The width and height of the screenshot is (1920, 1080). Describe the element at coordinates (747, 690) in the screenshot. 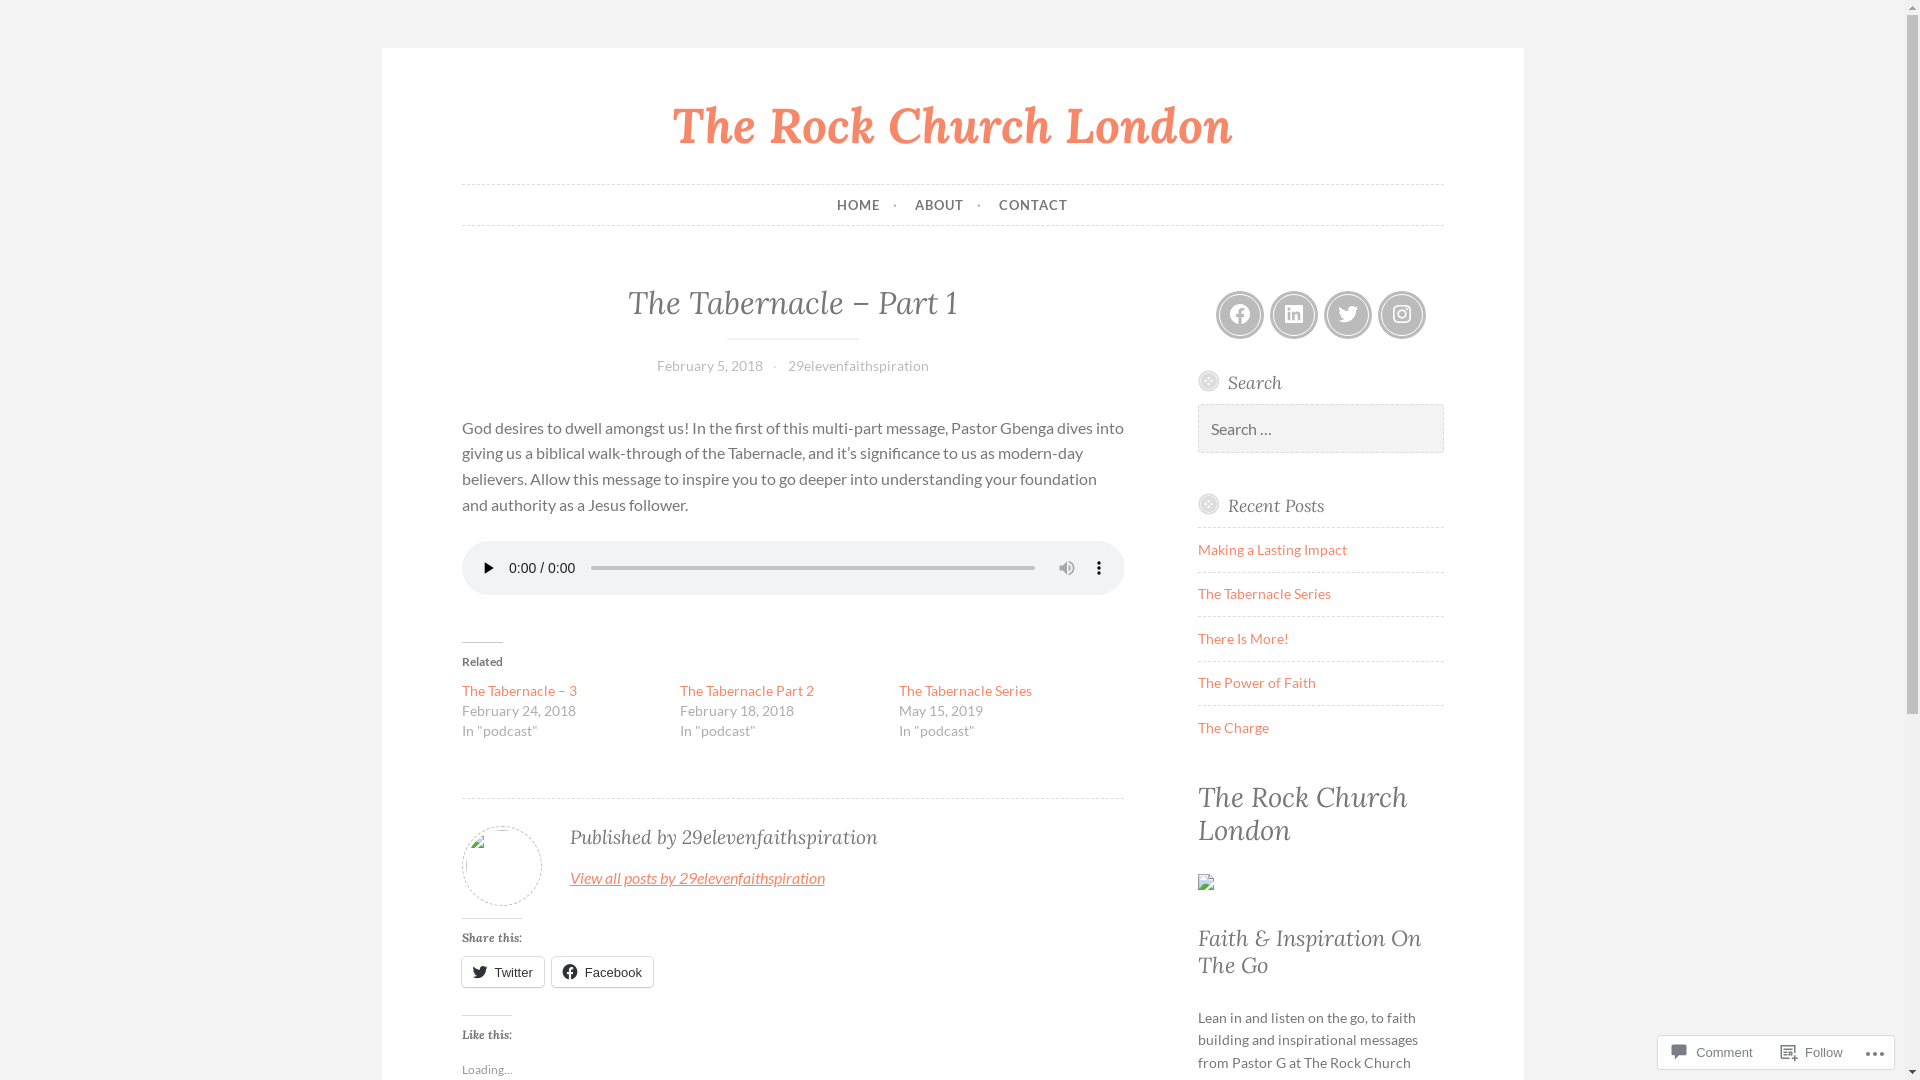

I see `The Tabernacle Part 2` at that location.